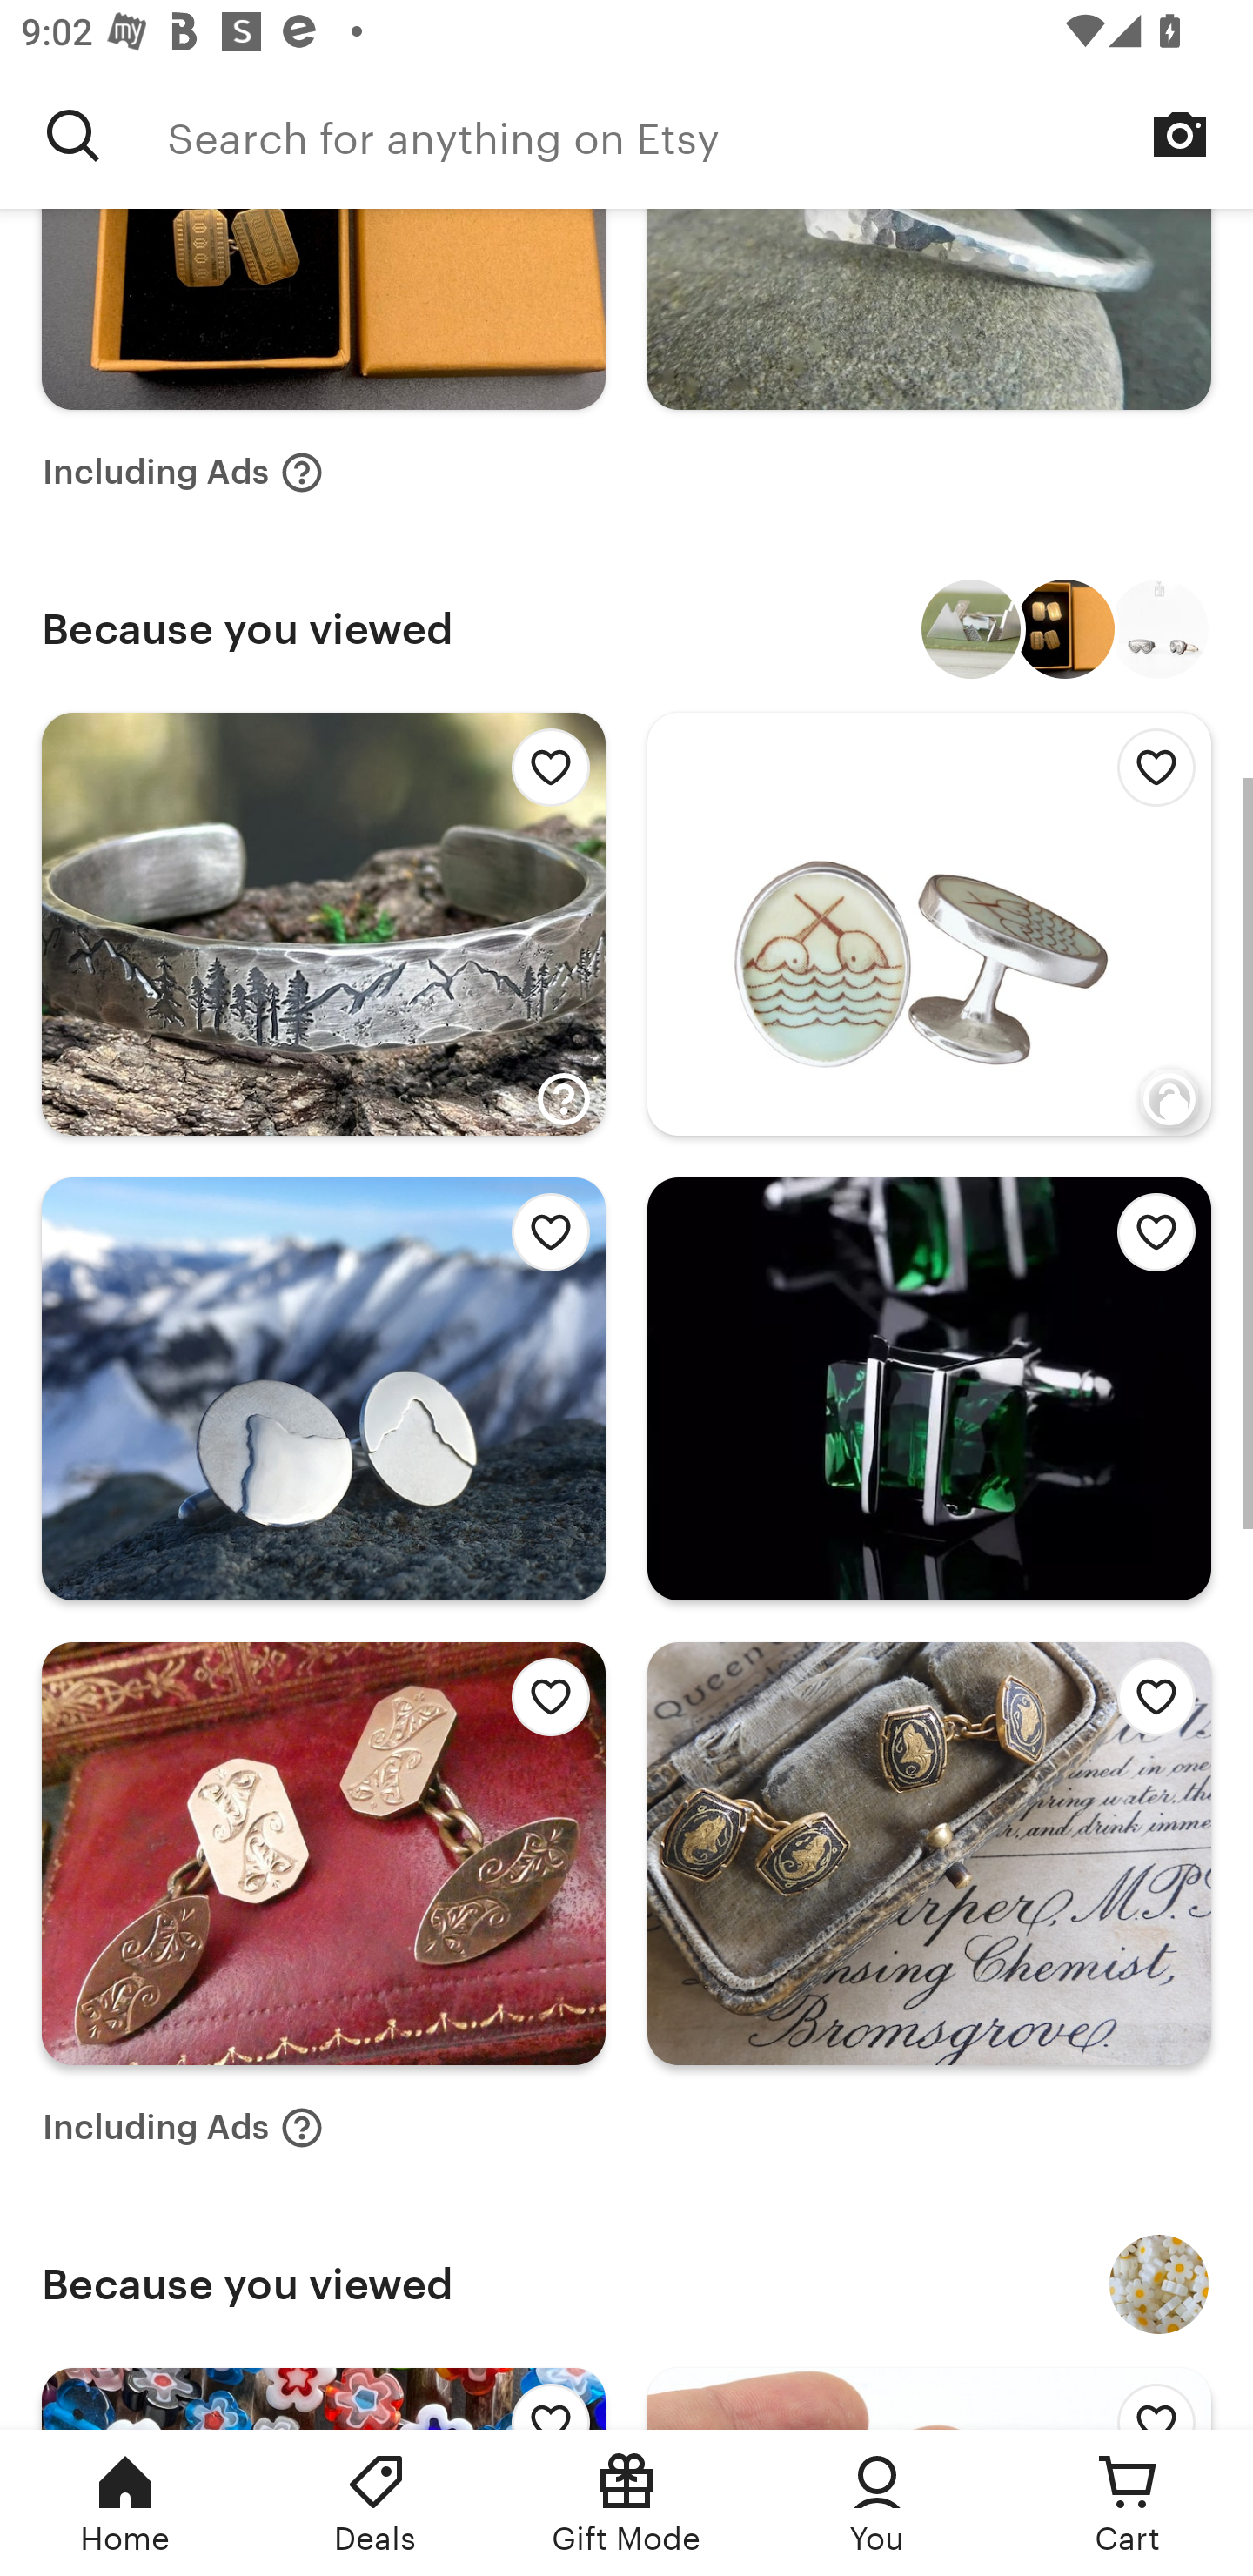 The image size is (1253, 2576). Describe the element at coordinates (710, 135) in the screenshot. I see `Search for anything on Etsy` at that location.